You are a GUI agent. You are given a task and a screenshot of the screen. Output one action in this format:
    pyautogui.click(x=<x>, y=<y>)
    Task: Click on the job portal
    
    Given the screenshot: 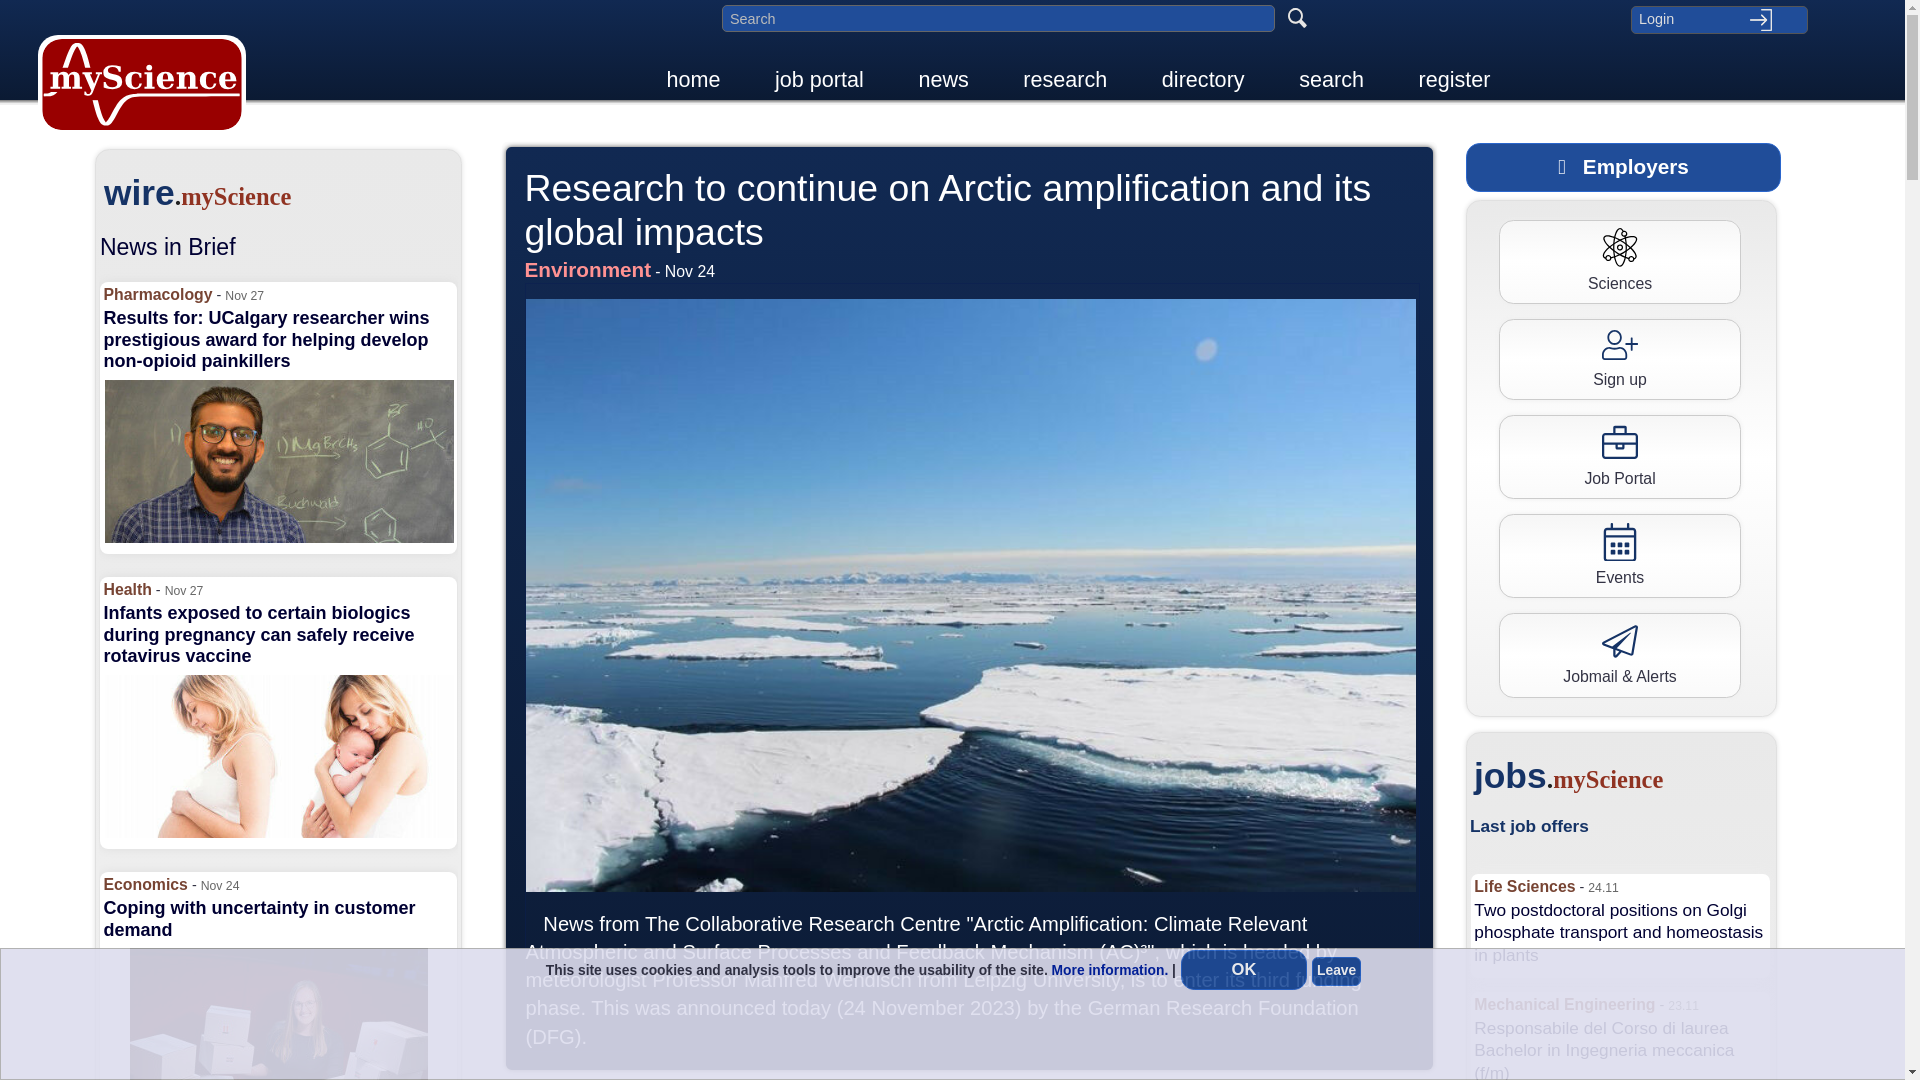 What is the action you would take?
    pyautogui.click(x=820, y=80)
    